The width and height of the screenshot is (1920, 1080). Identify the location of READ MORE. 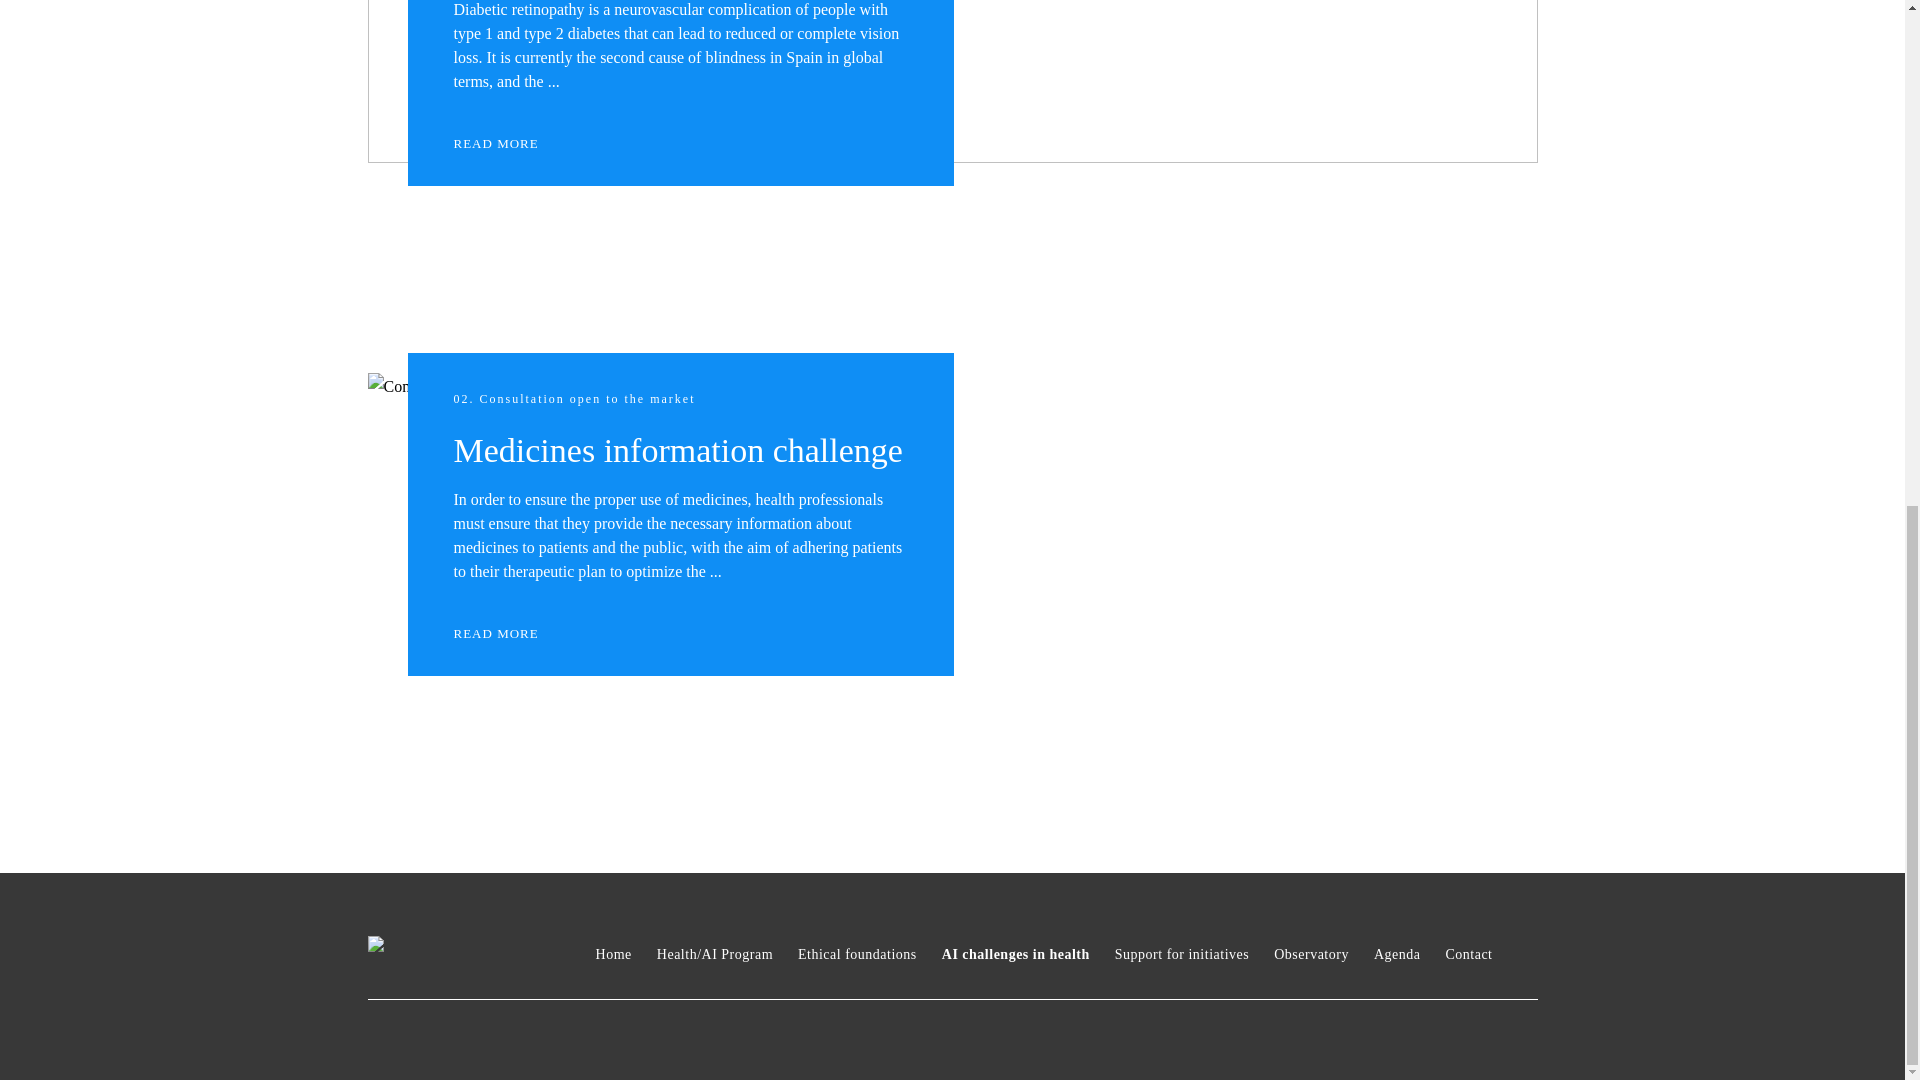
(514, 634).